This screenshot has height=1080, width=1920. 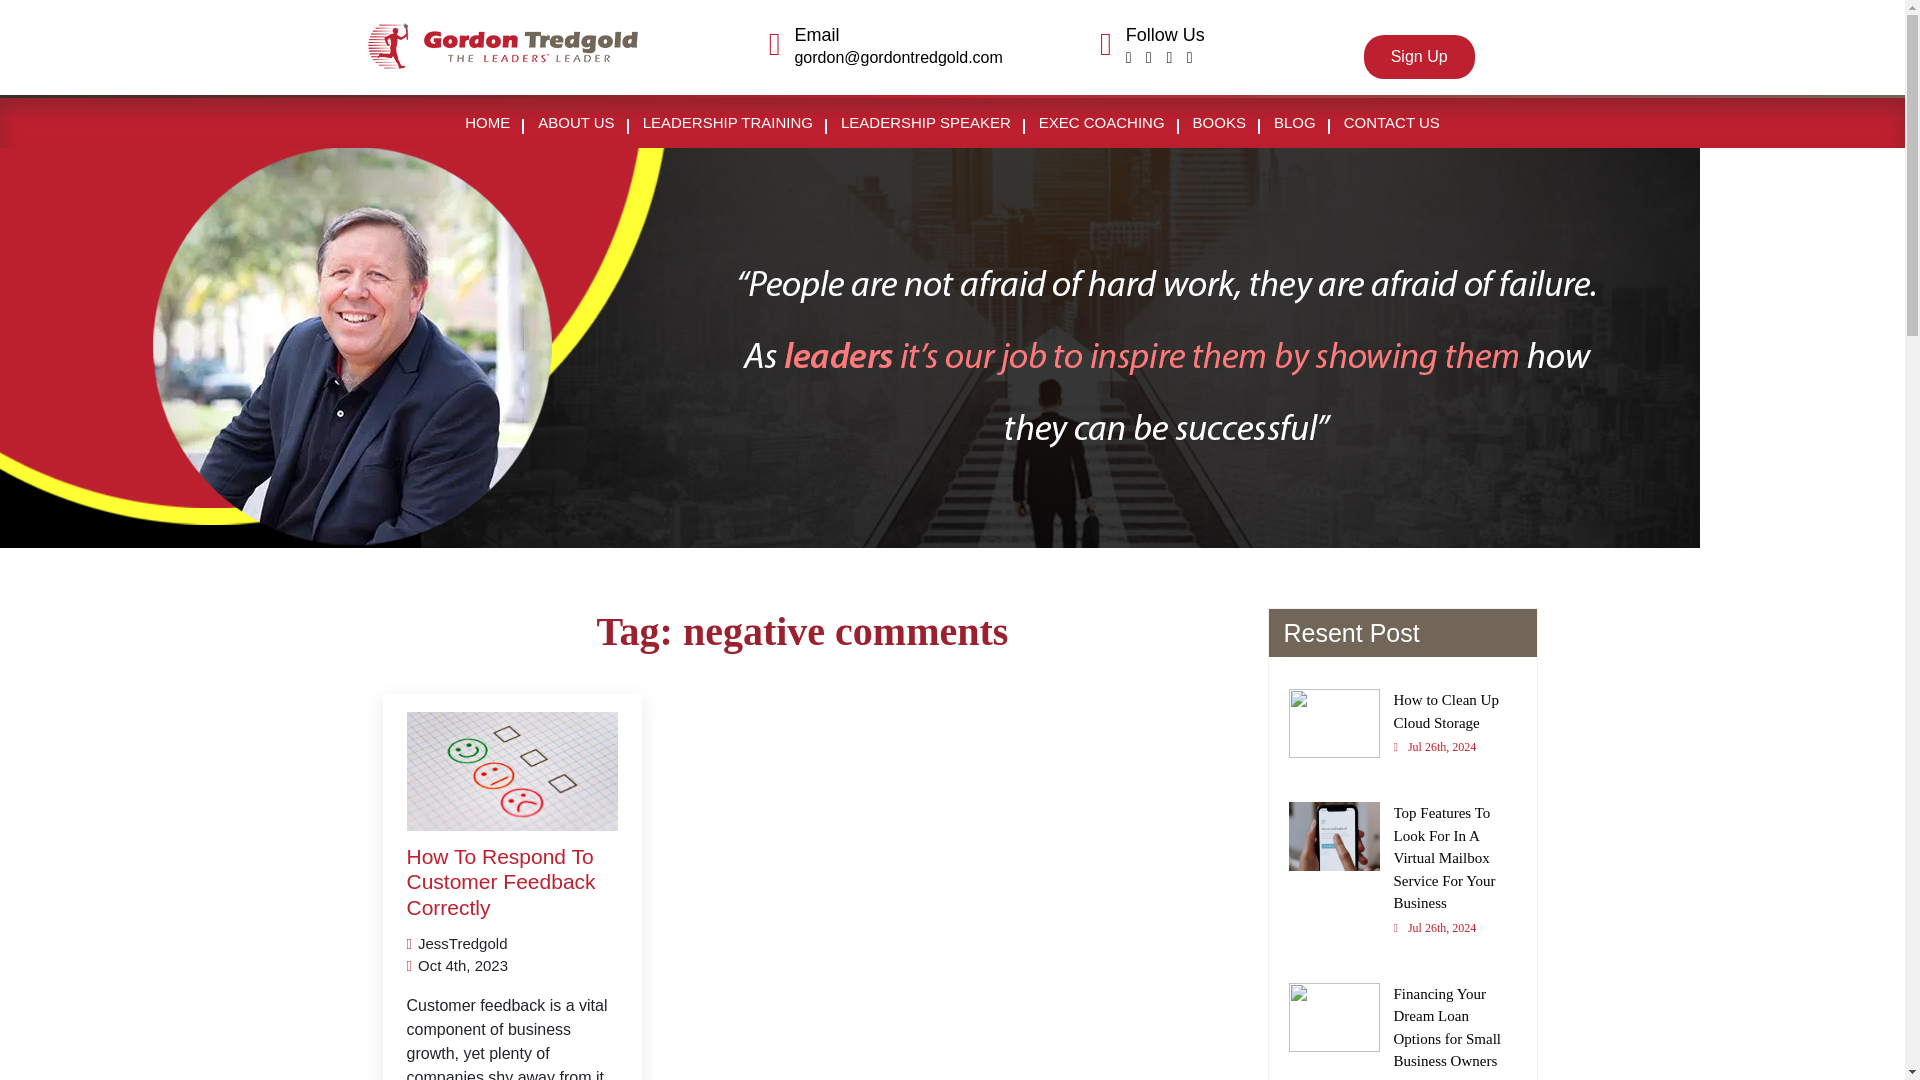 What do you see at coordinates (1294, 122) in the screenshot?
I see `HOME` at bounding box center [1294, 122].